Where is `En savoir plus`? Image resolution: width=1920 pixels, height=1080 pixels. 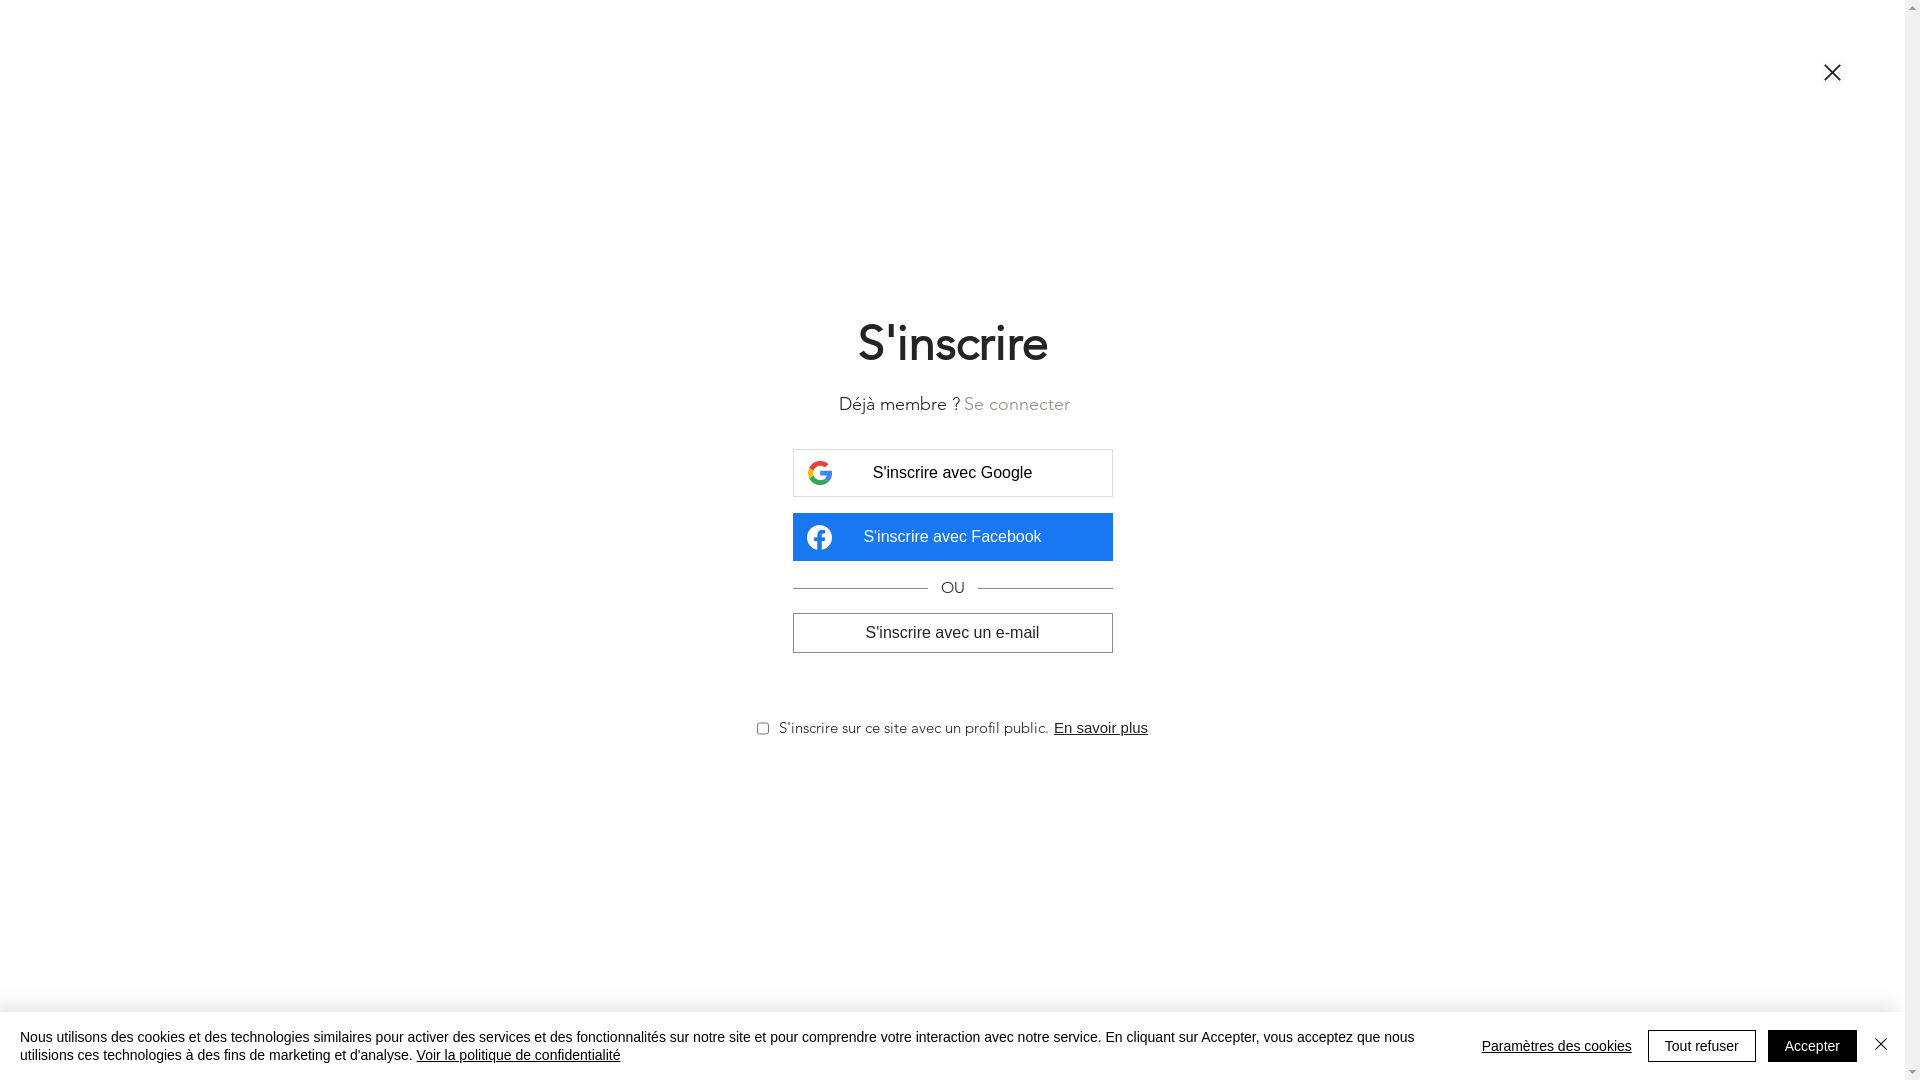 En savoir plus is located at coordinates (1101, 728).